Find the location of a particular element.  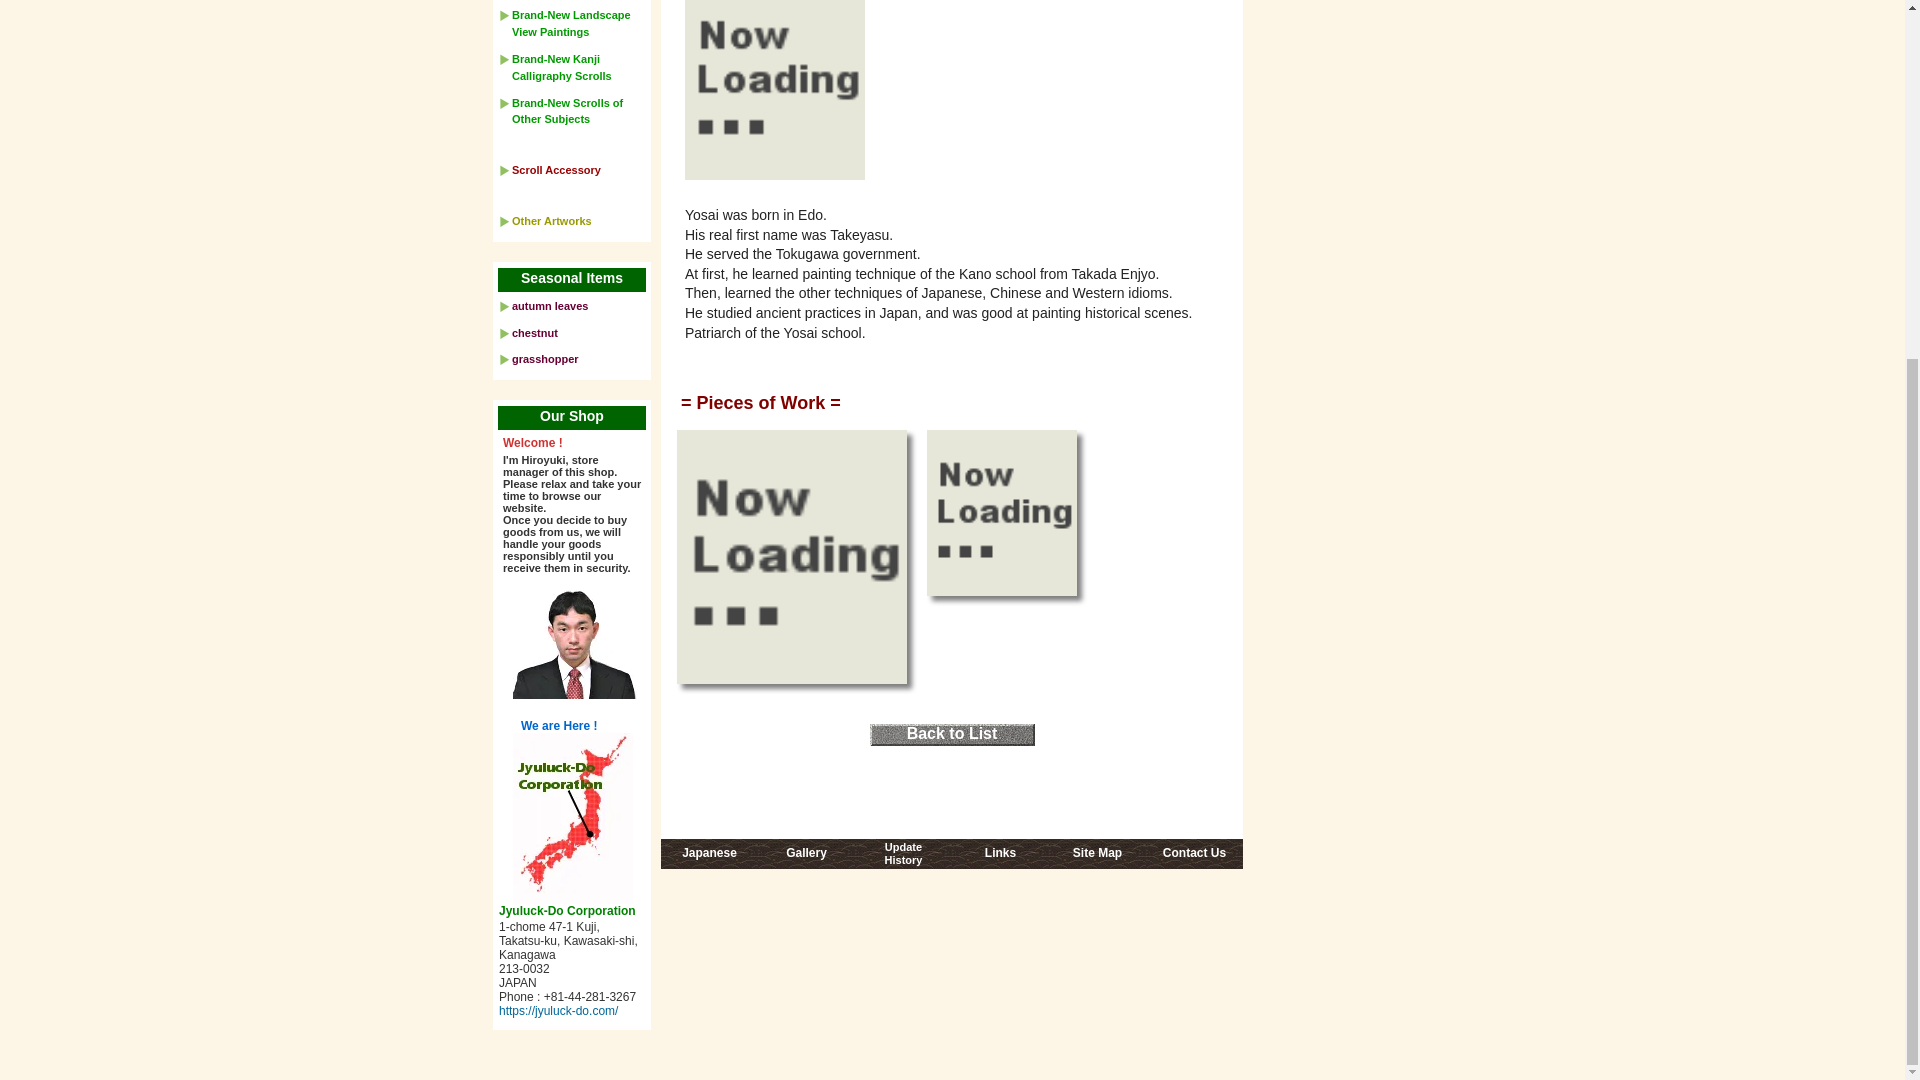

autumn leaves is located at coordinates (546, 359).